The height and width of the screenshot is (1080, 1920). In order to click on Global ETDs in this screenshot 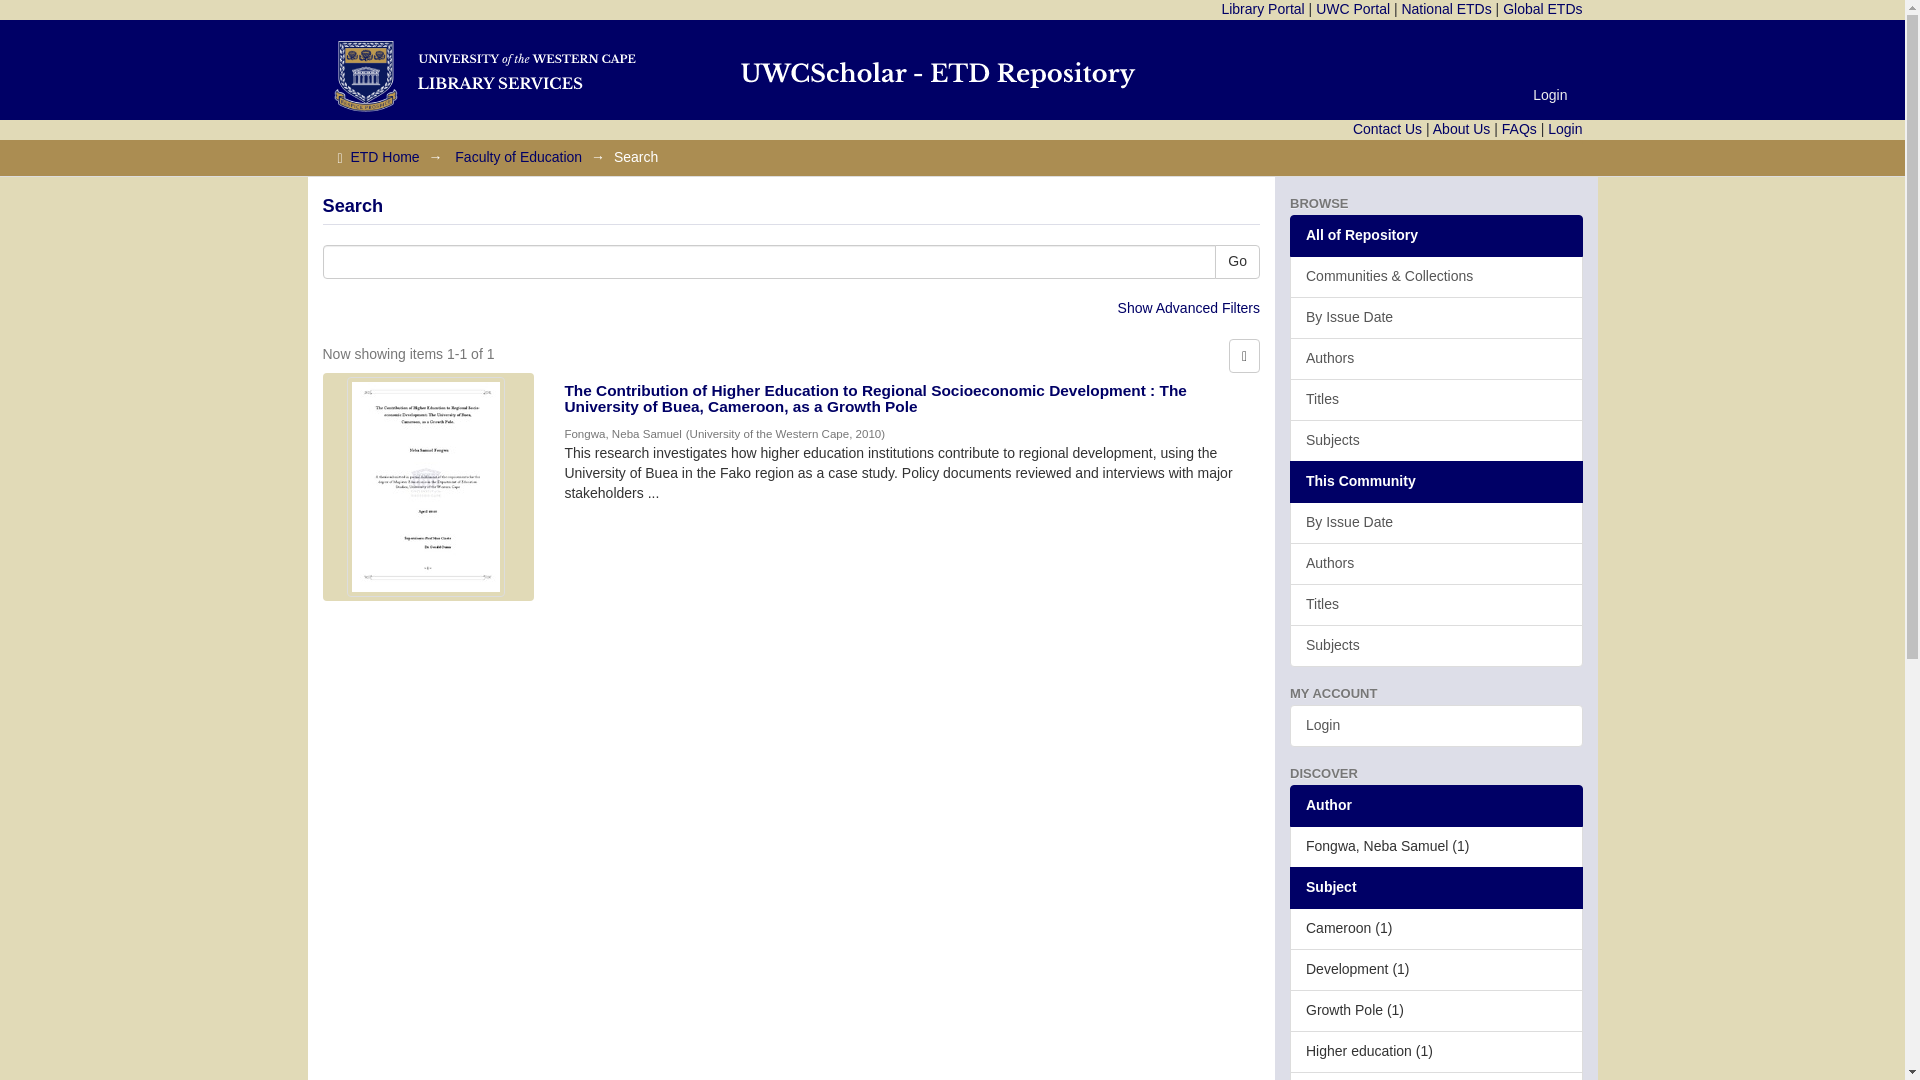, I will do `click(1542, 9)`.